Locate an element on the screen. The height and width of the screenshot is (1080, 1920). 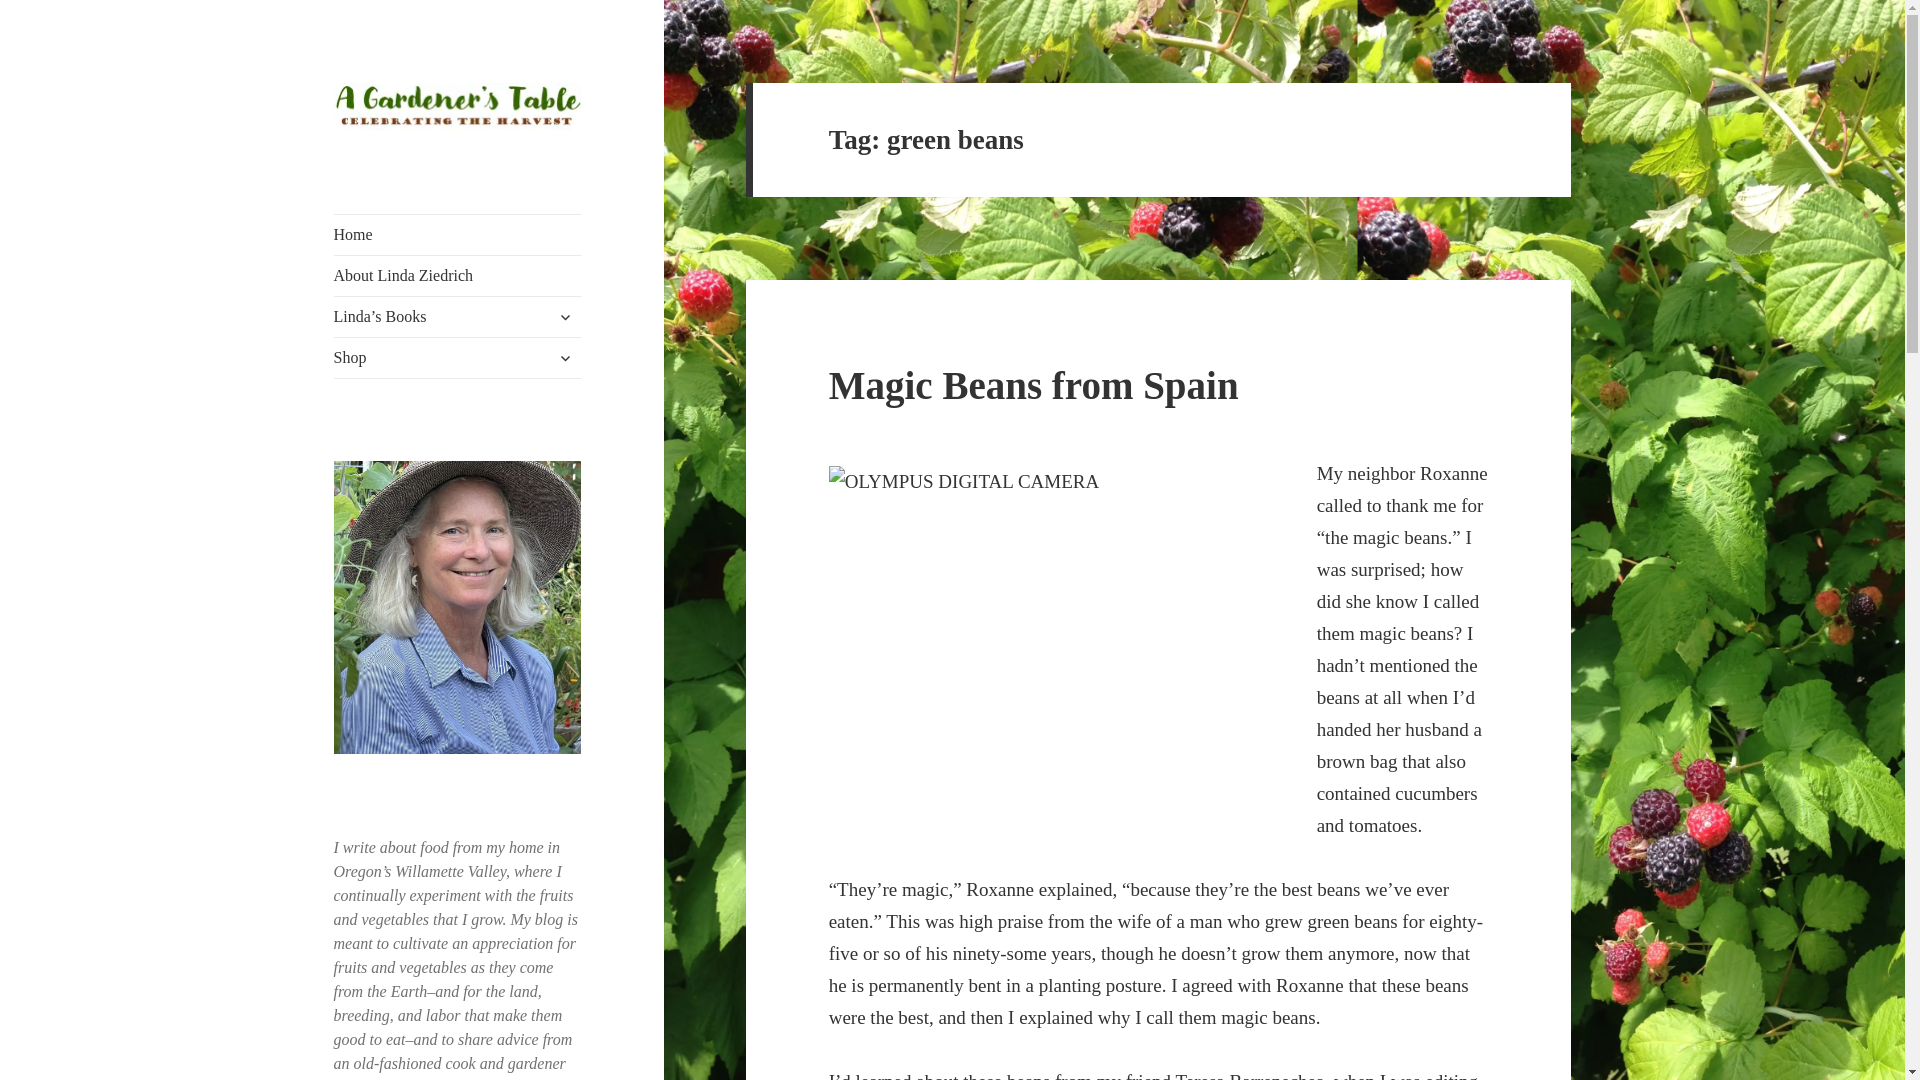
About Linda Ziedrich is located at coordinates (458, 275).